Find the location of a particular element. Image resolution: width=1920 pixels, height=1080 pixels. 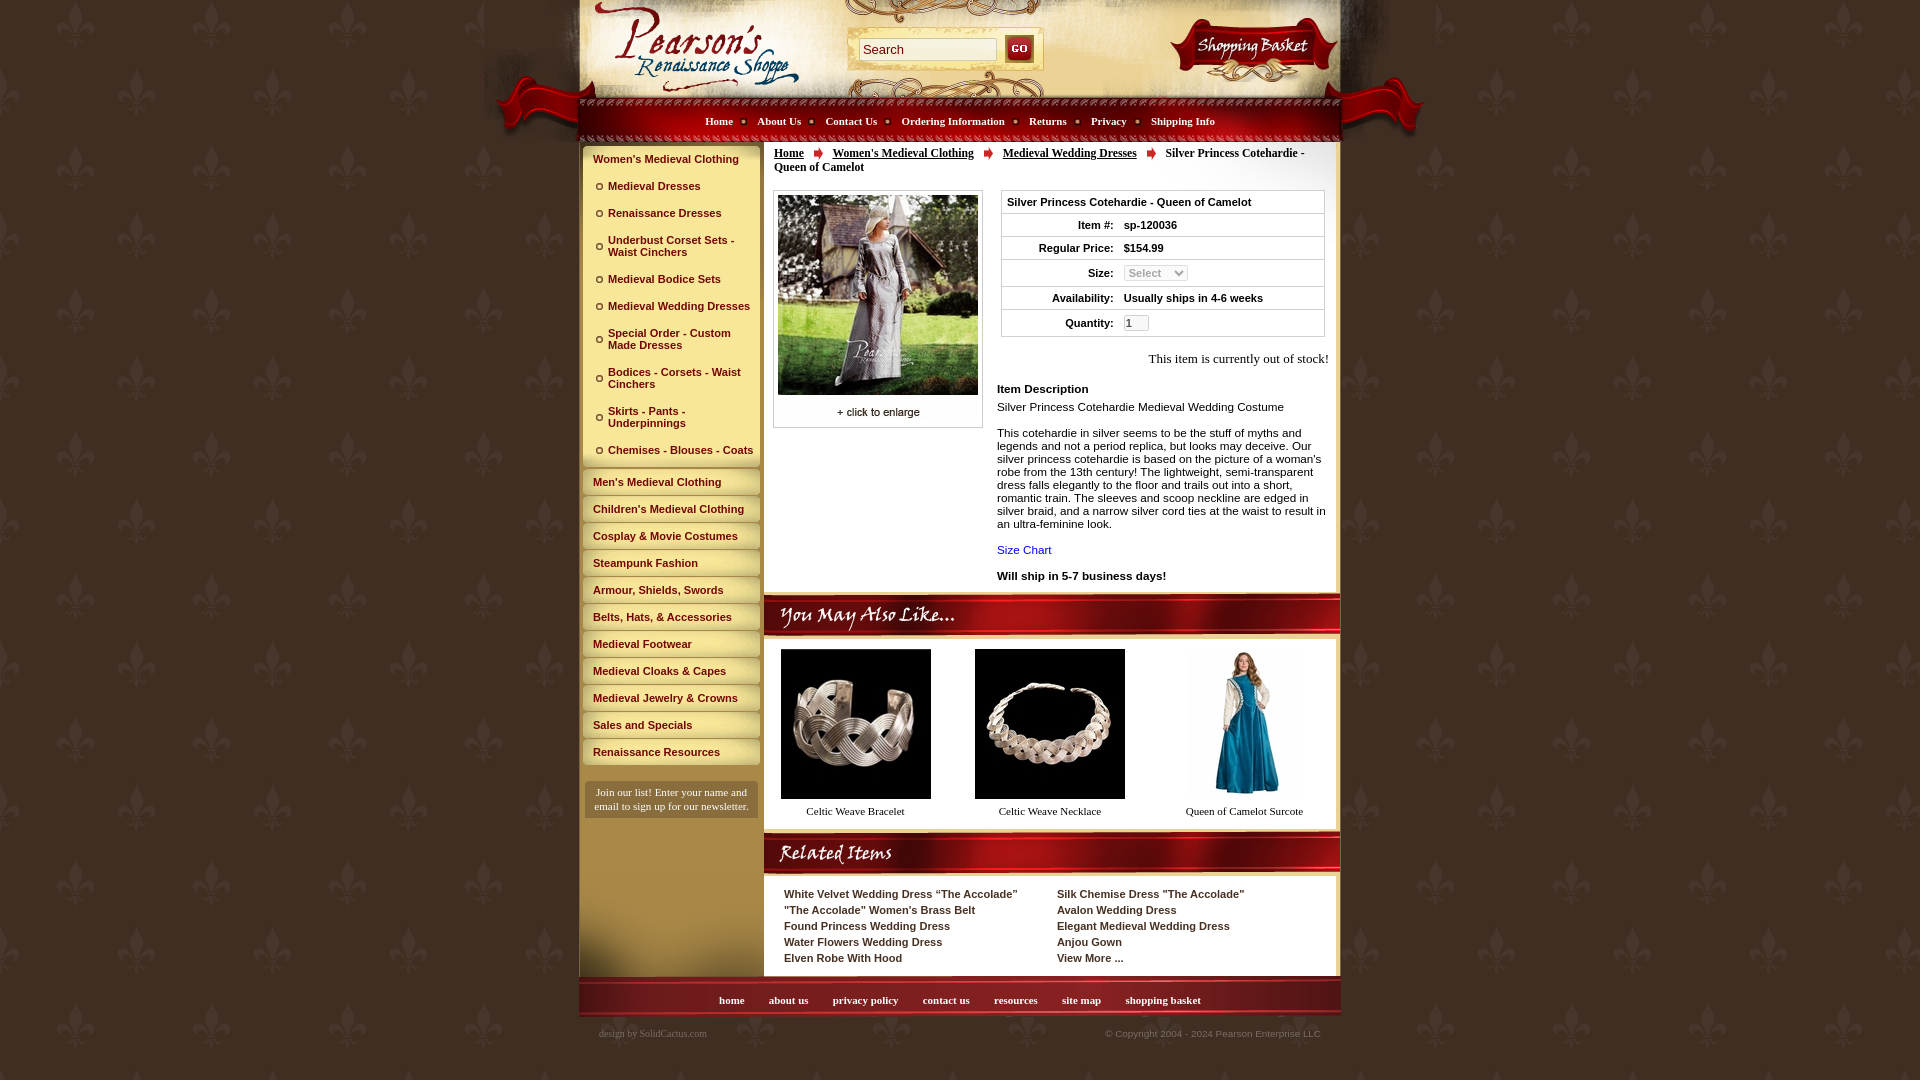

Ordering Information is located at coordinates (956, 120).